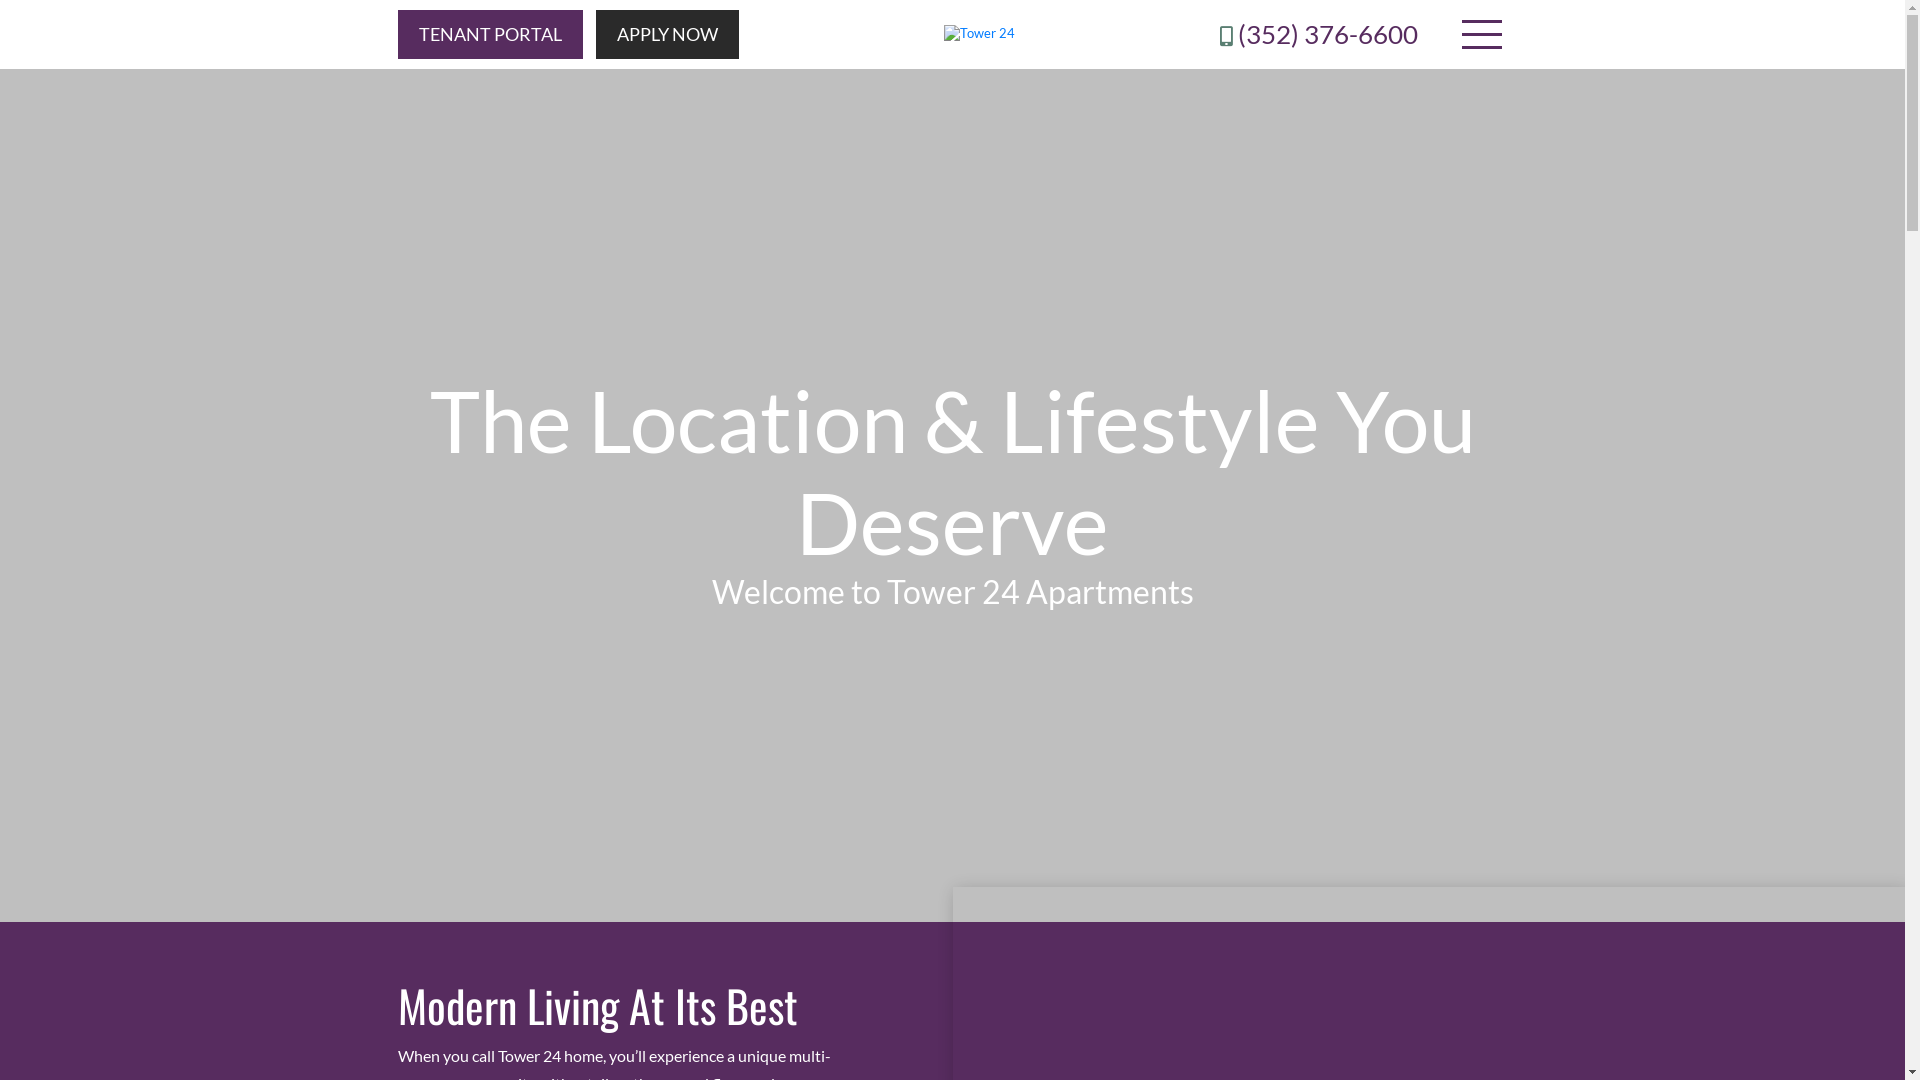 Image resolution: width=1920 pixels, height=1080 pixels. I want to click on (352) 376-6600, so click(1319, 34).